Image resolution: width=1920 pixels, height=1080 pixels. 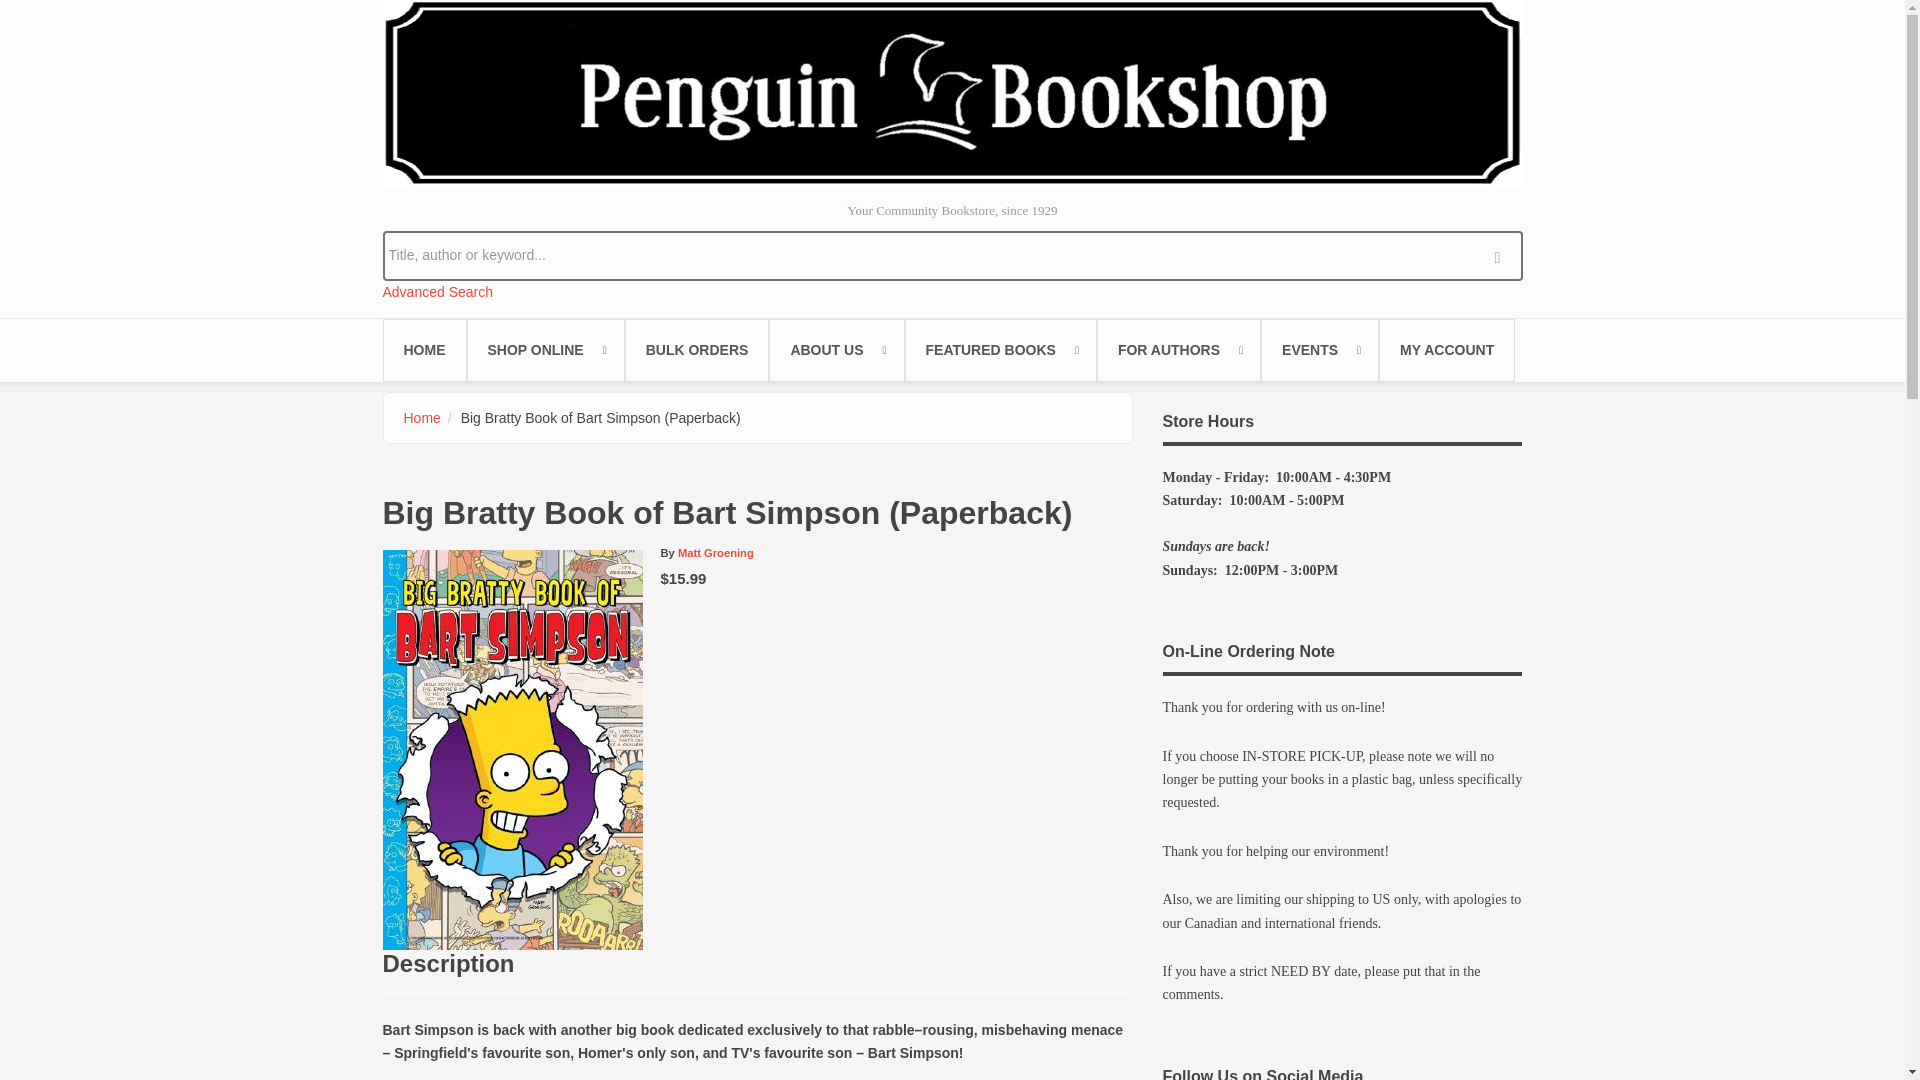 What do you see at coordinates (716, 552) in the screenshot?
I see `Matt Groening` at bounding box center [716, 552].